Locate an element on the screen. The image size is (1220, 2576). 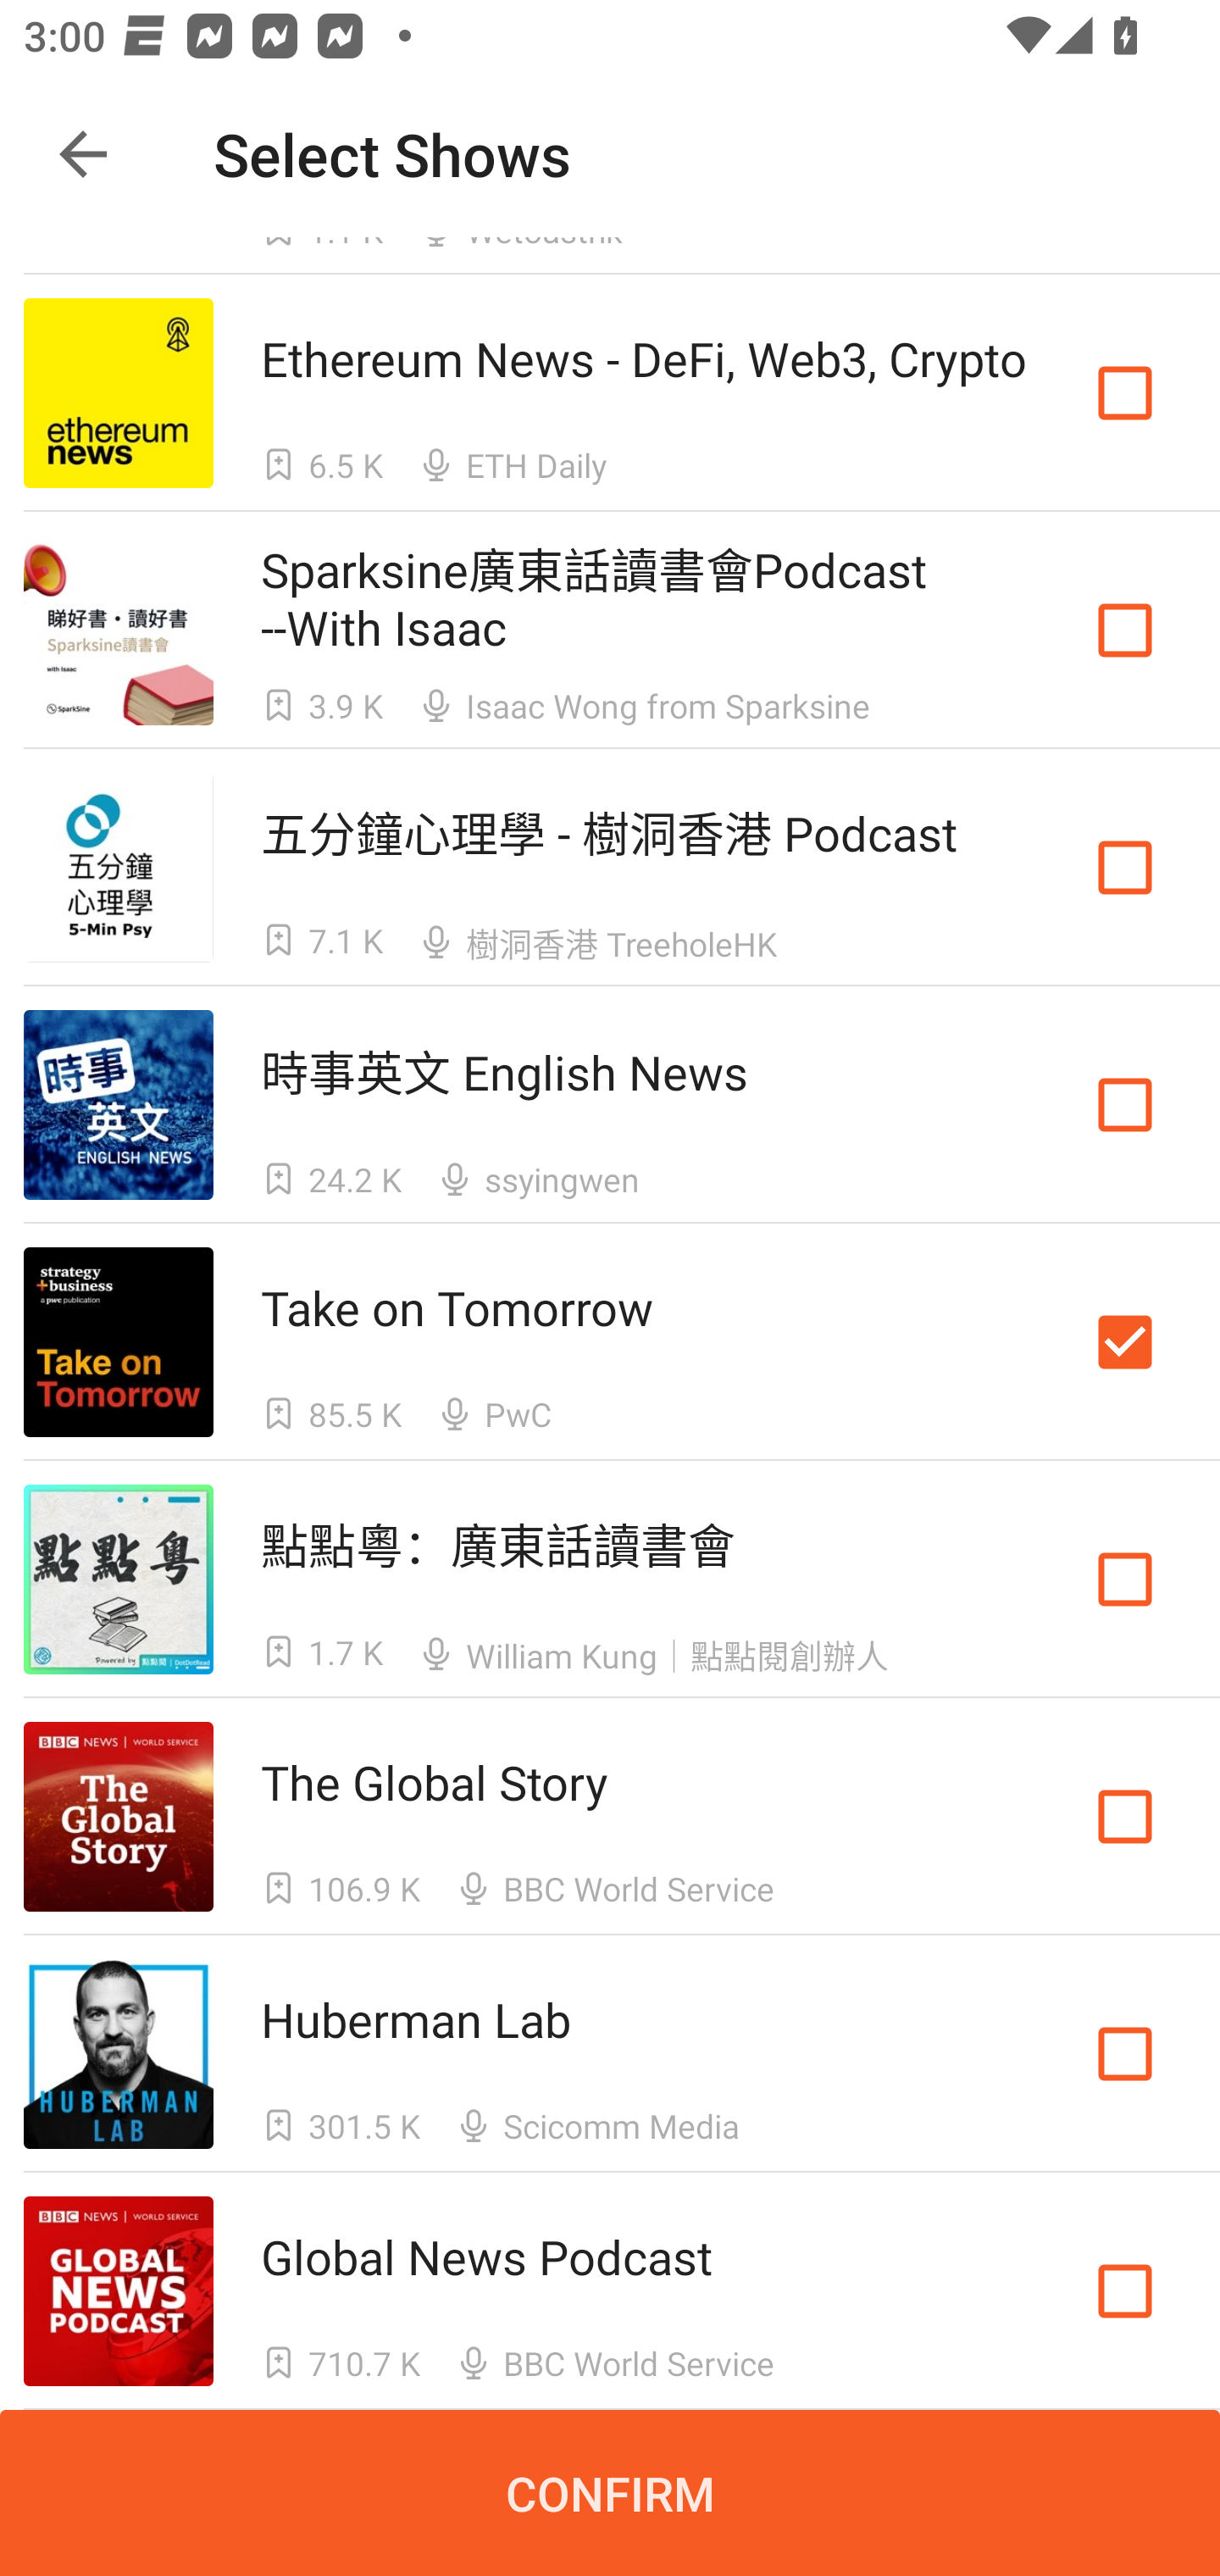
CONFIRM is located at coordinates (610, 2493).